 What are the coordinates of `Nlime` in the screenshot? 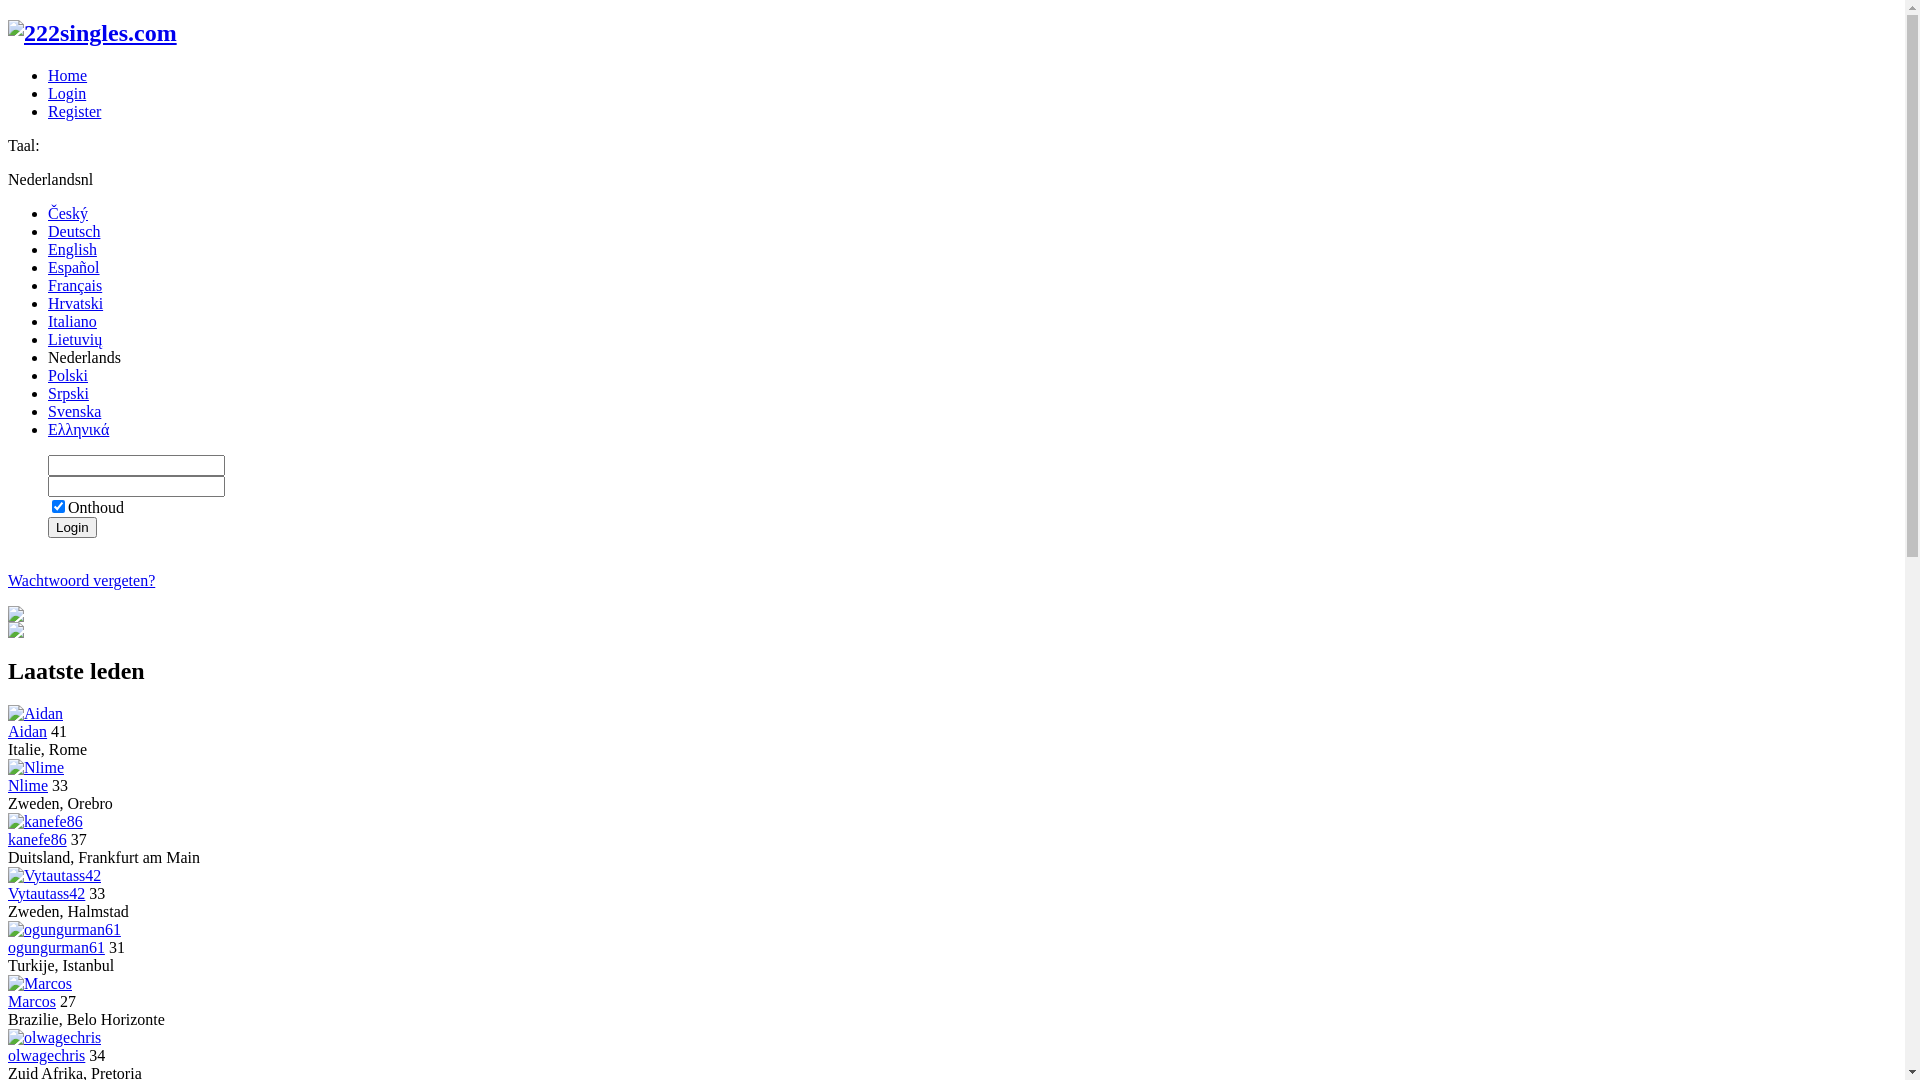 It's located at (28, 786).